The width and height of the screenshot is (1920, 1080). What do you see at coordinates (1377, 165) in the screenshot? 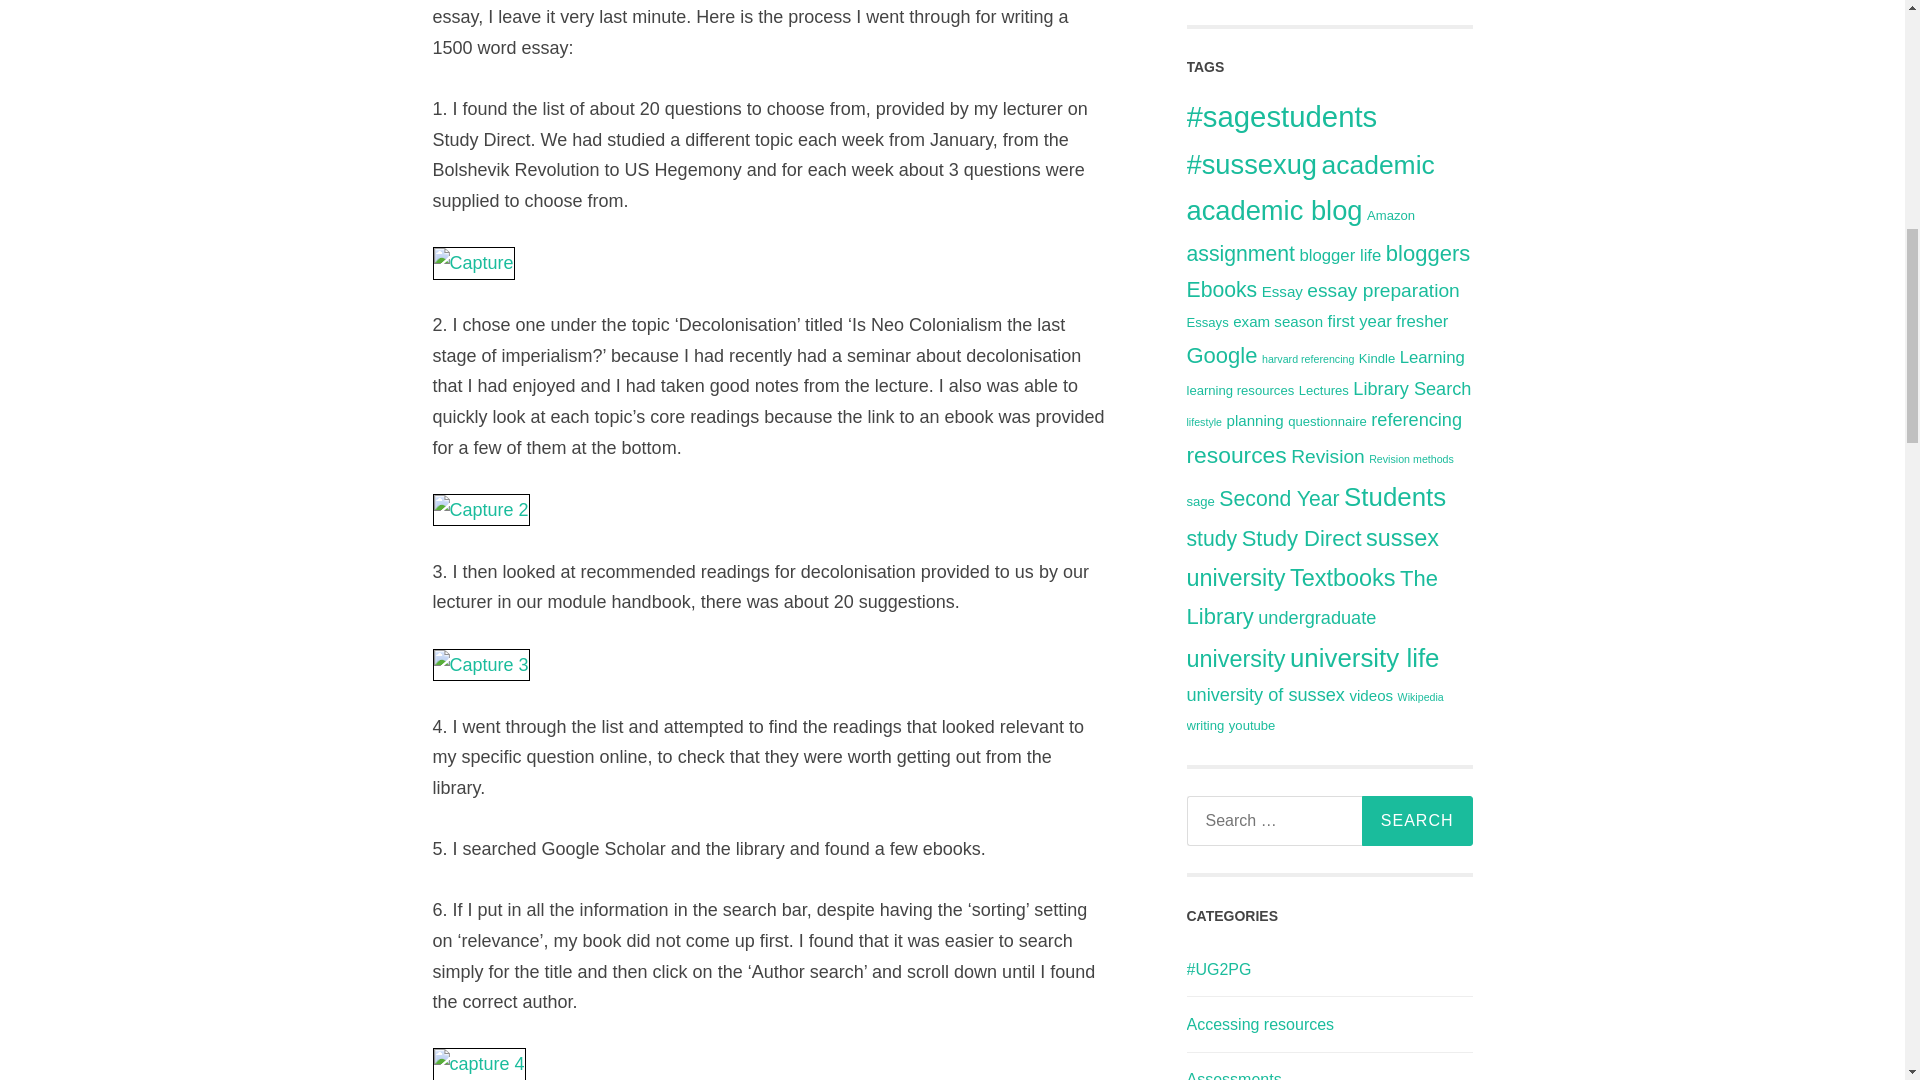
I see `academic` at bounding box center [1377, 165].